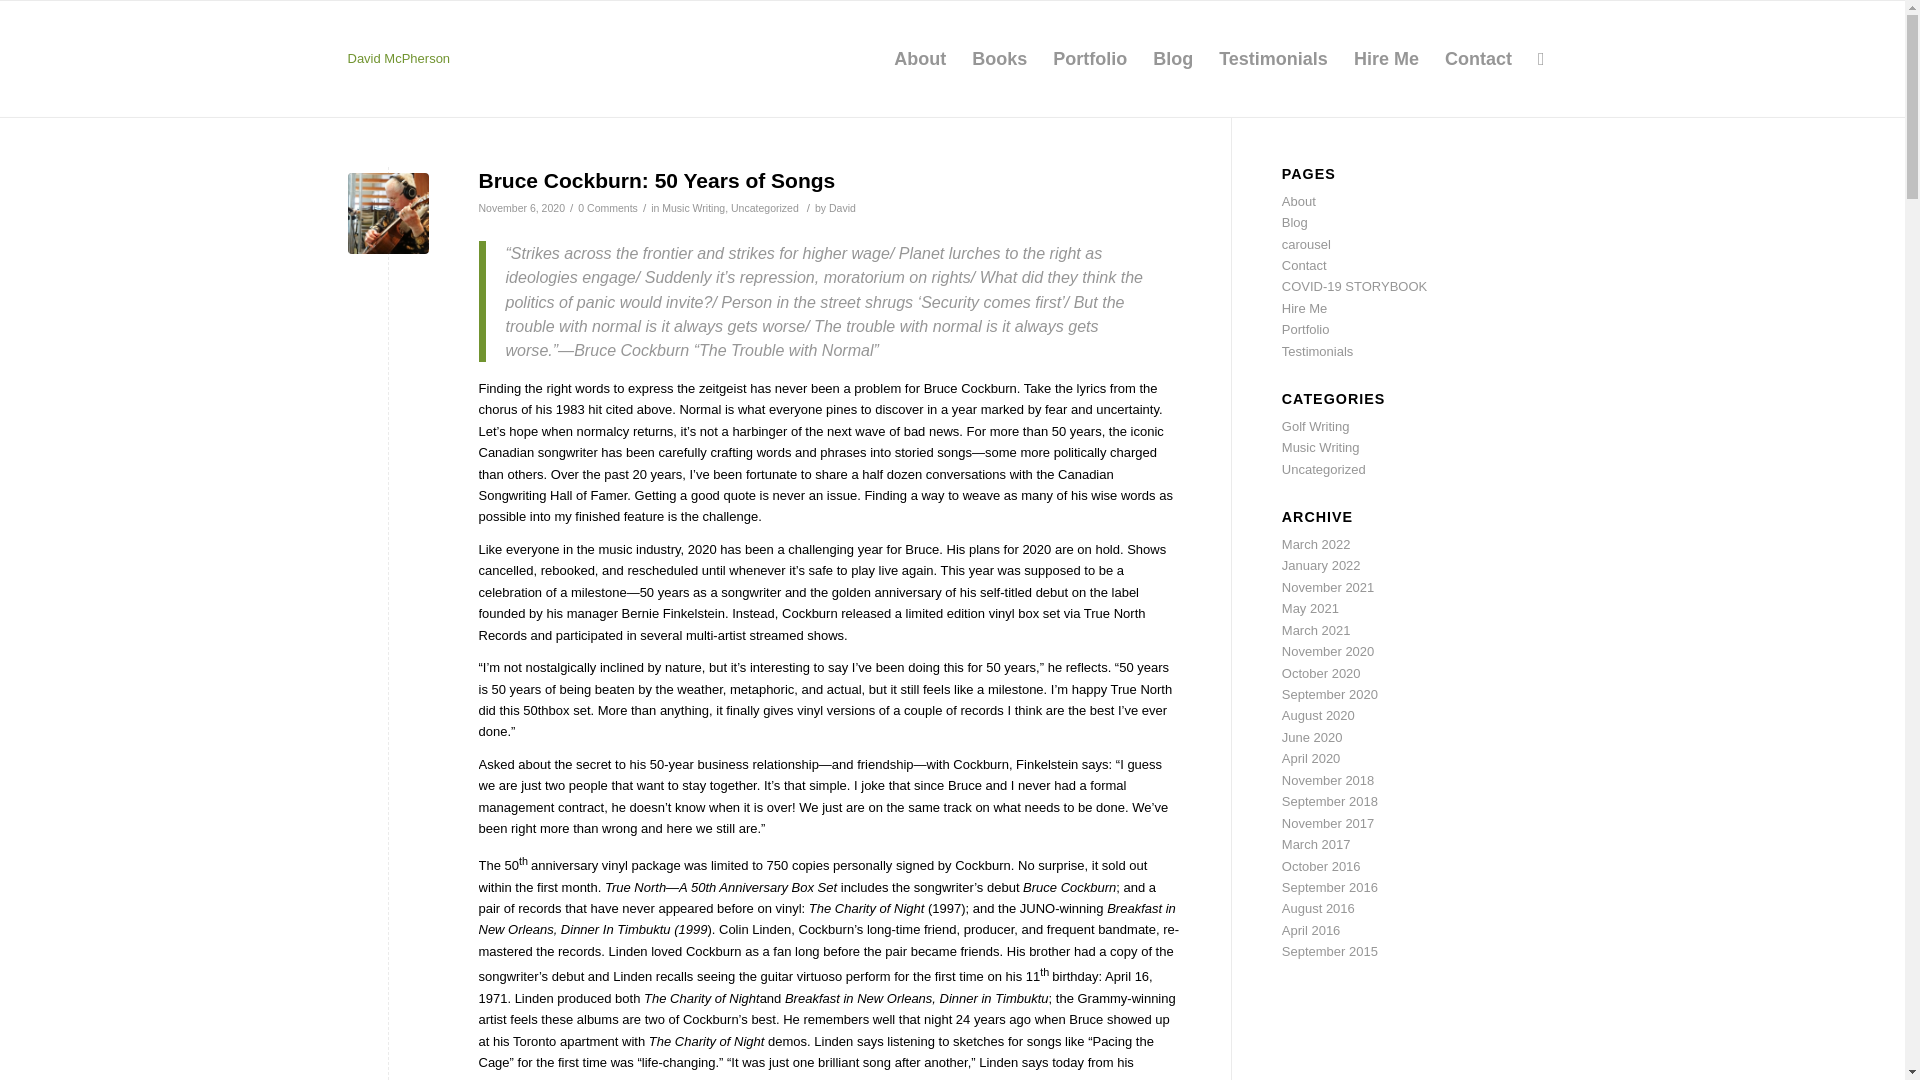  I want to click on carousel, so click(1306, 244).